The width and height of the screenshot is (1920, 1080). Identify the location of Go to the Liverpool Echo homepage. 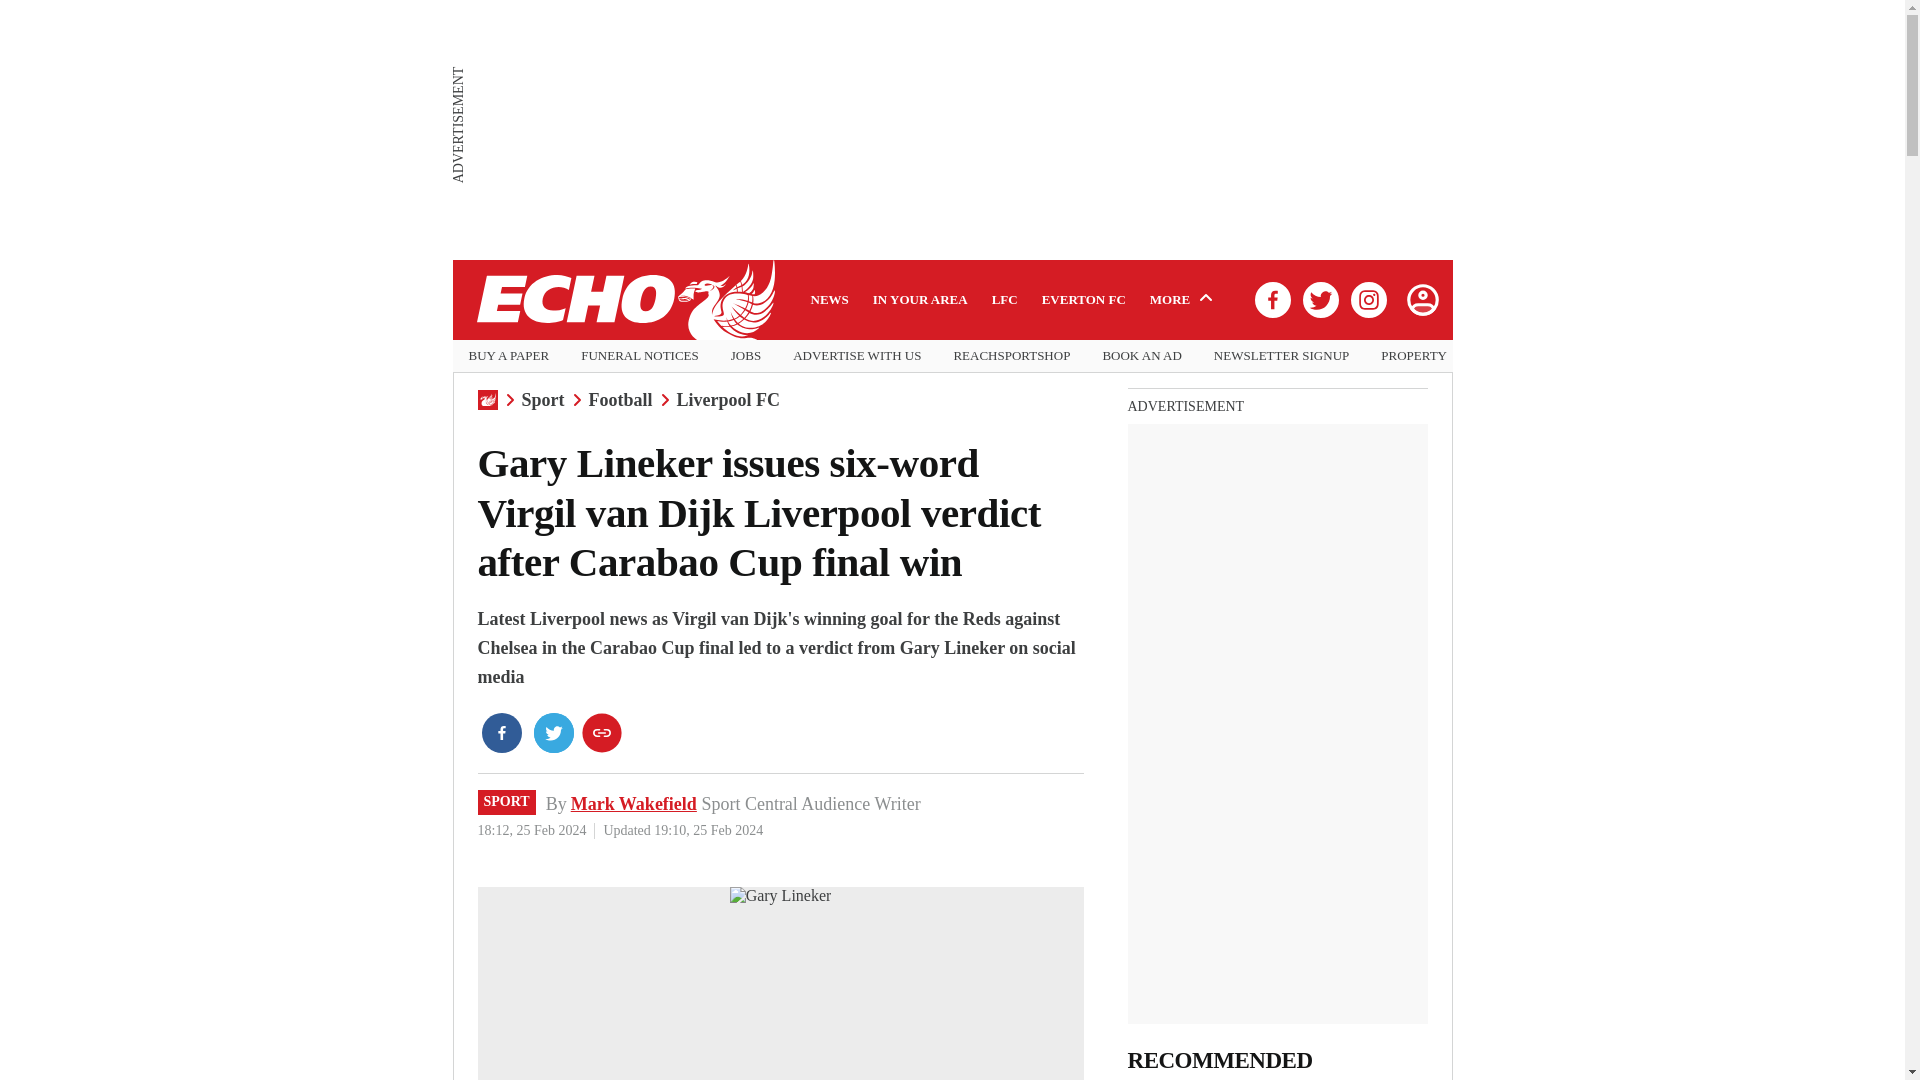
(624, 300).